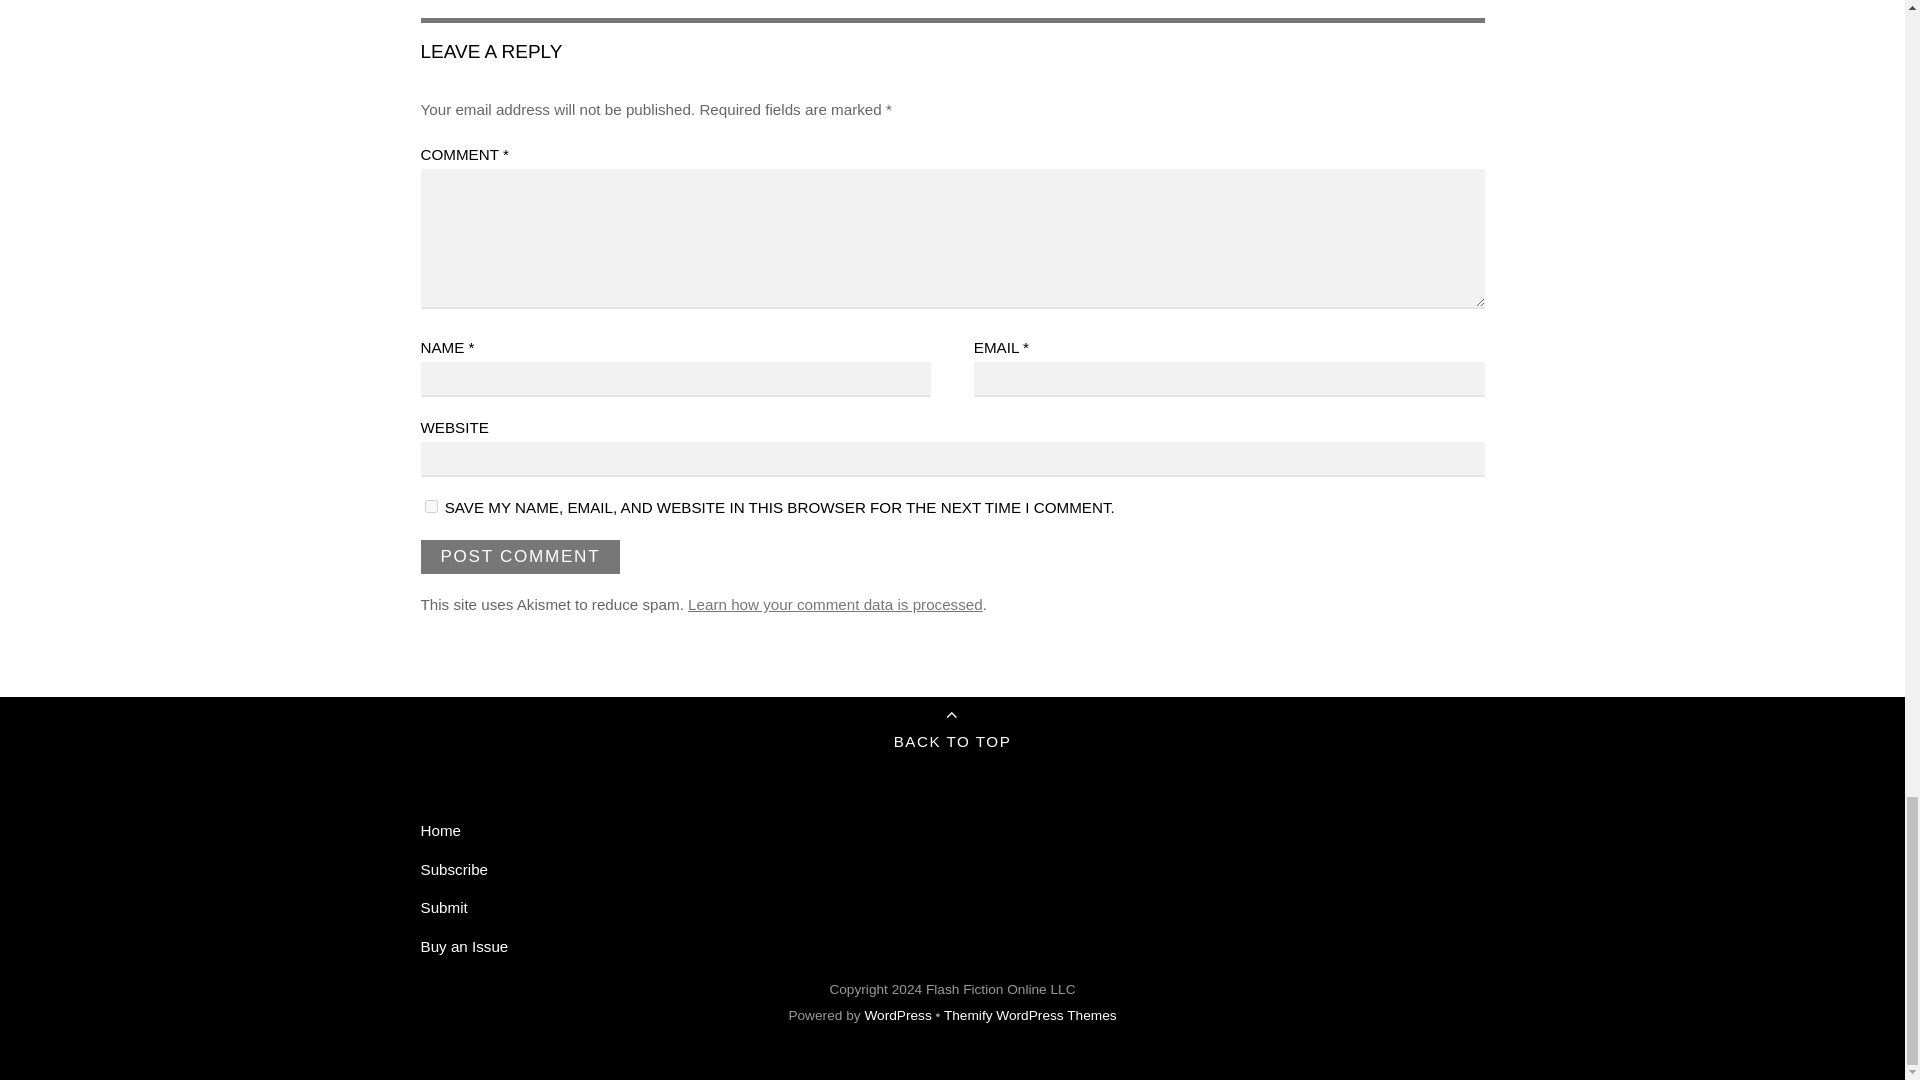 This screenshot has width=1920, height=1080. Describe the element at coordinates (898, 1014) in the screenshot. I see `WordPress` at that location.